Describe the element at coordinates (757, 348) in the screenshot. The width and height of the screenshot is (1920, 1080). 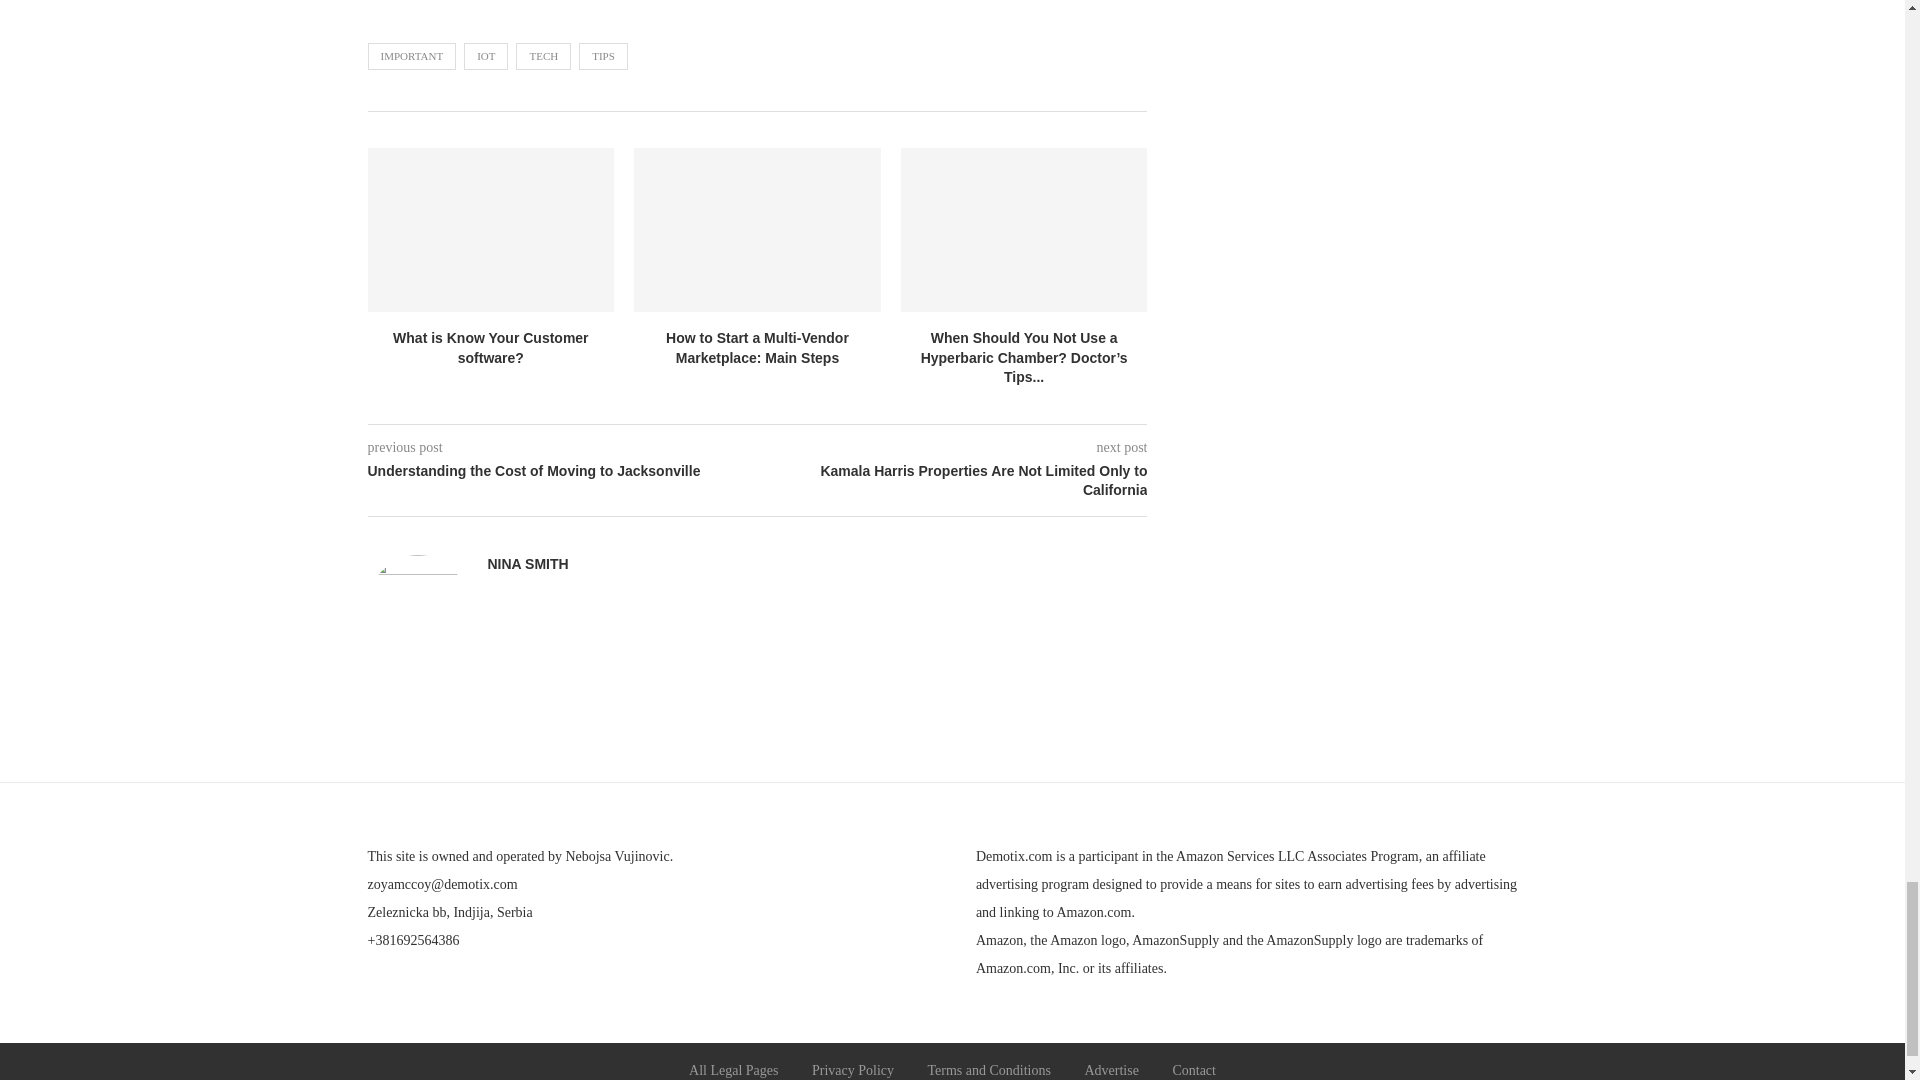
I see `How to Start a Multi-Vendor Marketplace: Main Steps` at that location.